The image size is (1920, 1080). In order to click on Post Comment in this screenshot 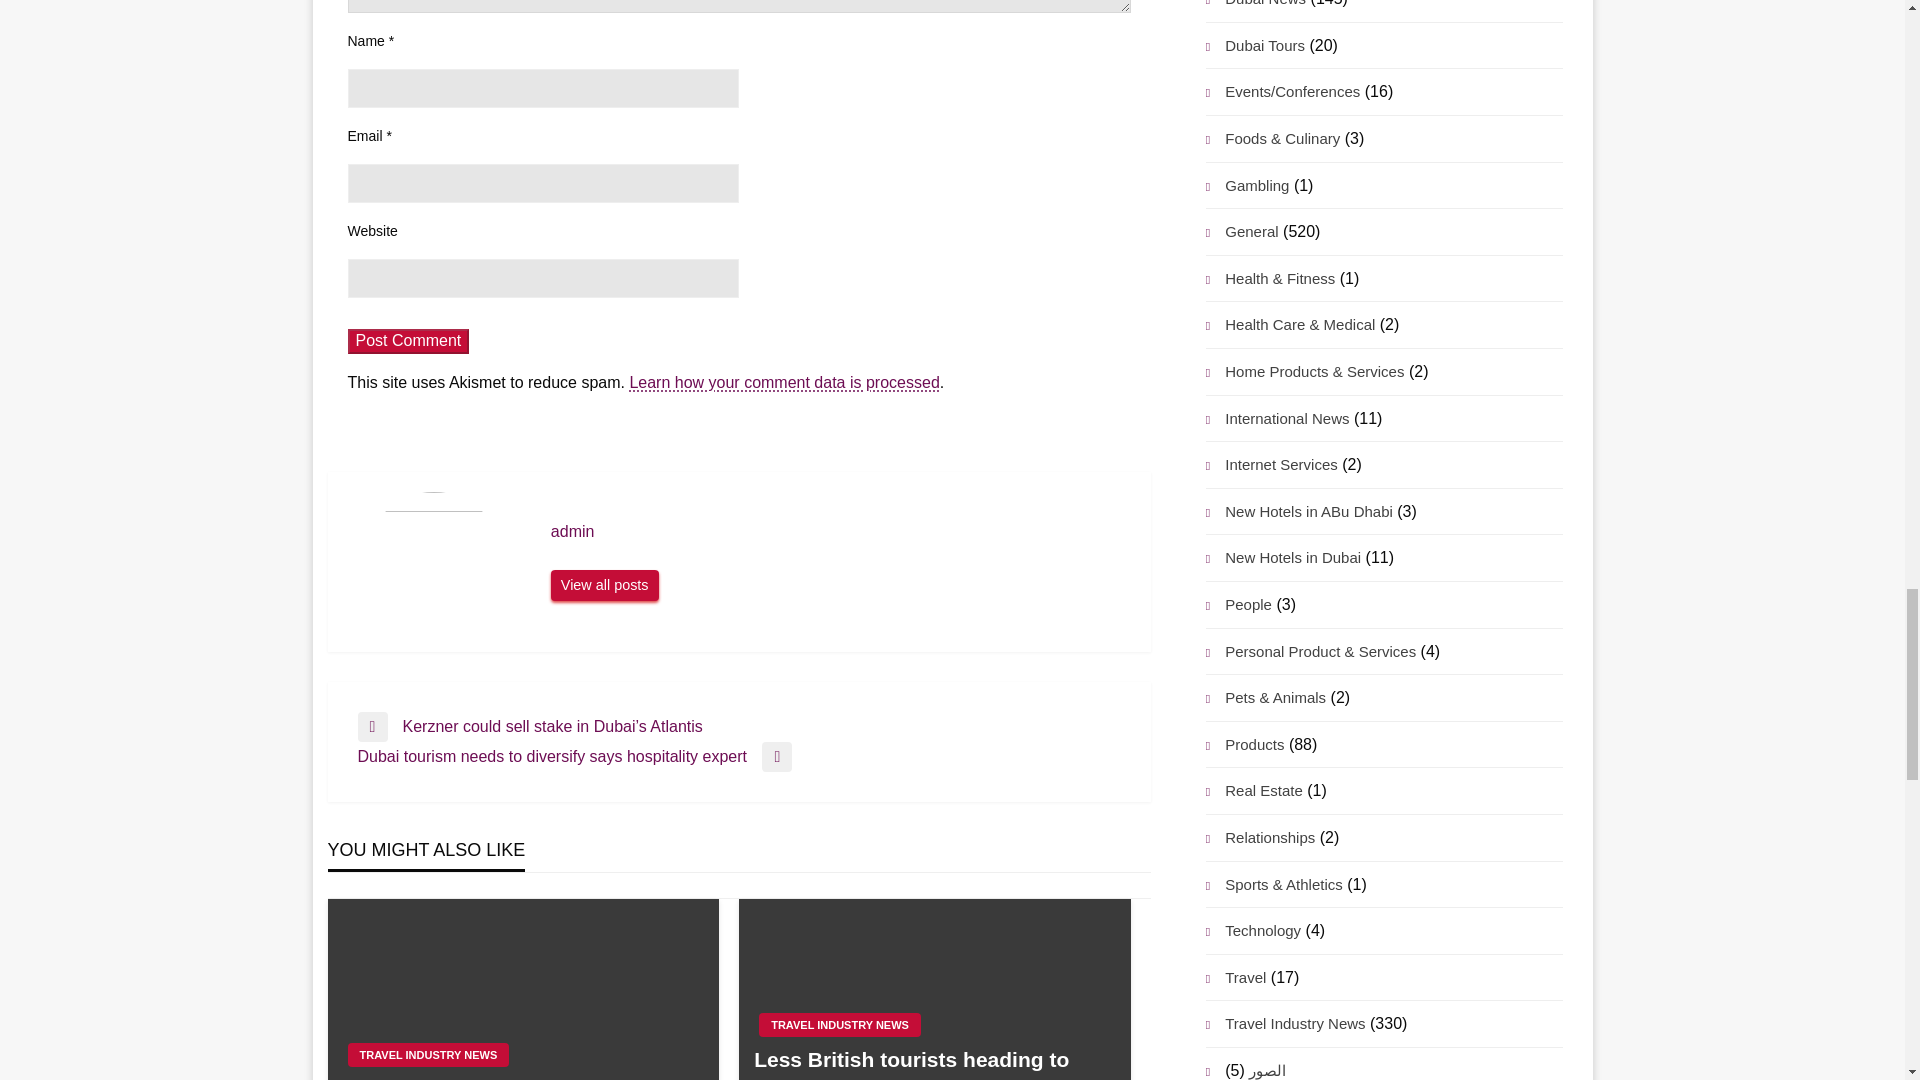, I will do `click(408, 341)`.